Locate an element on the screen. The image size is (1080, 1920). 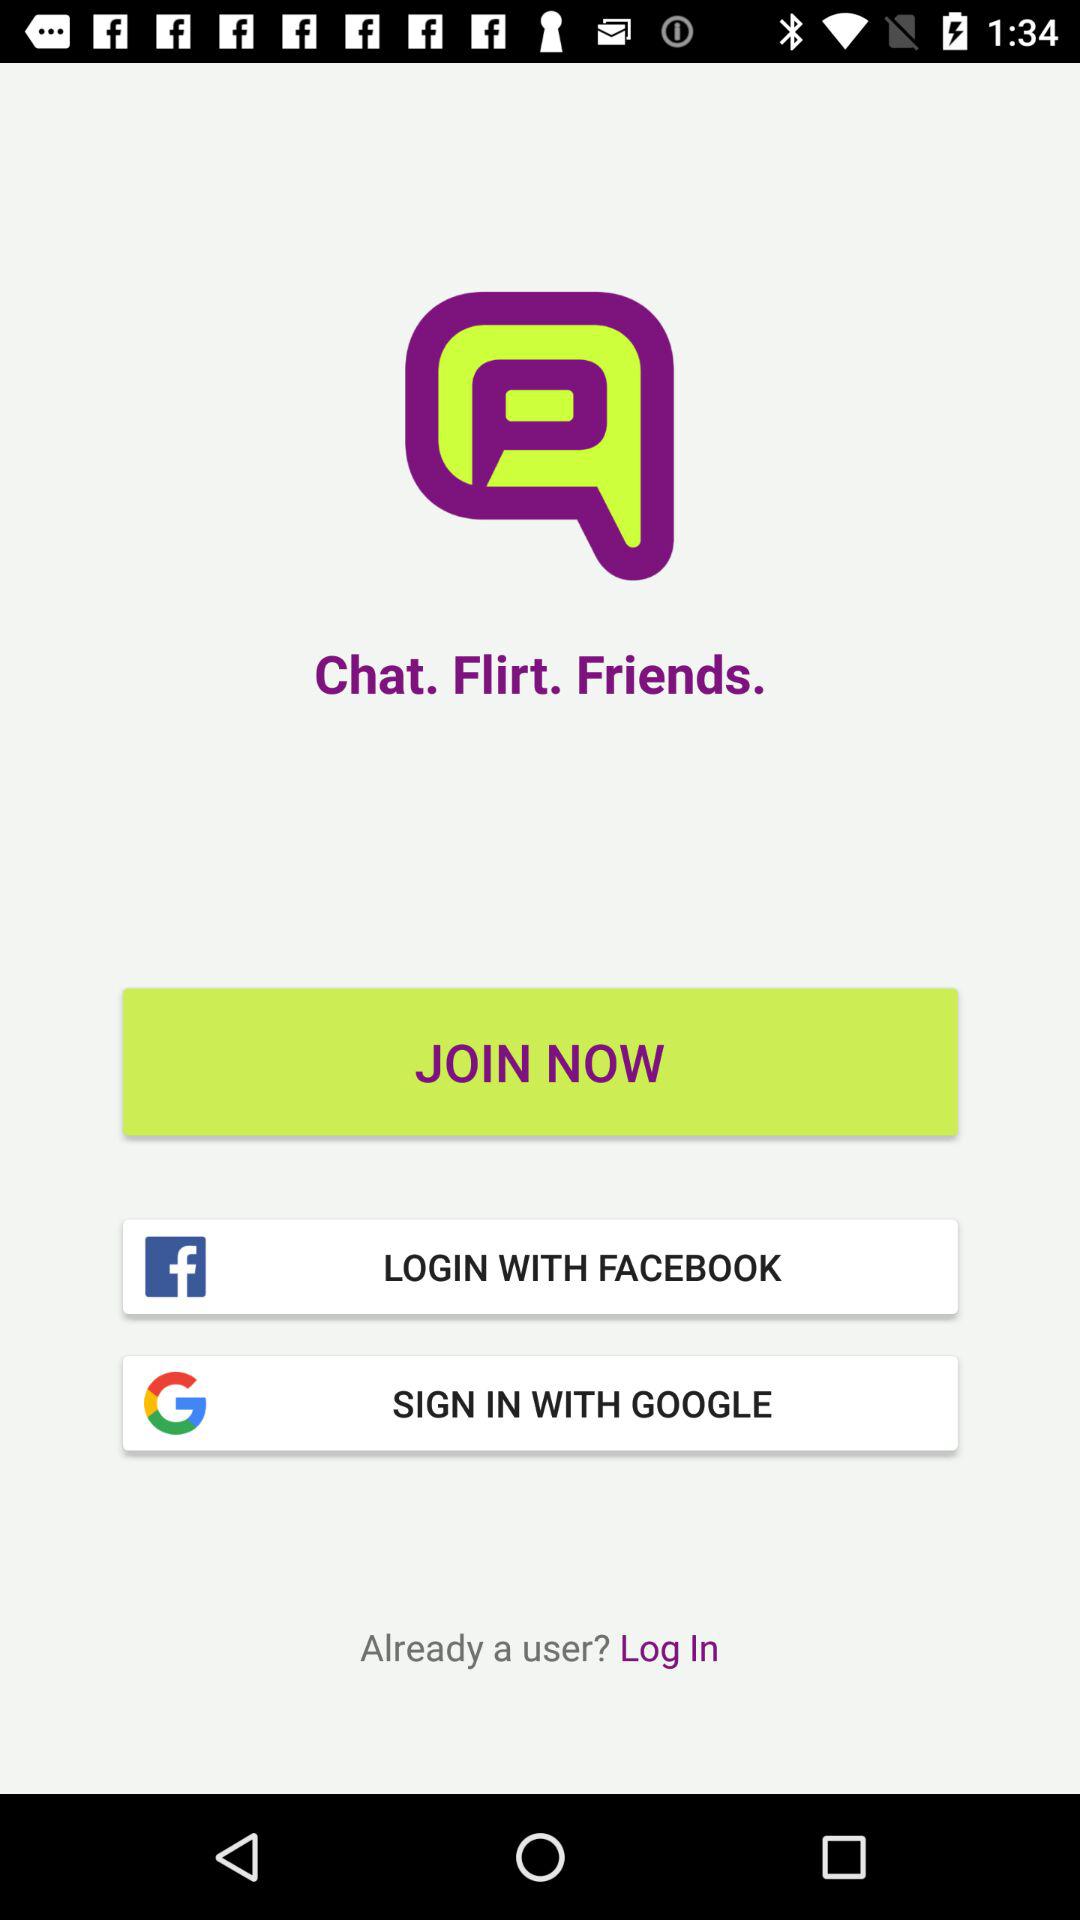
jump until the join now item is located at coordinates (540, 1062).